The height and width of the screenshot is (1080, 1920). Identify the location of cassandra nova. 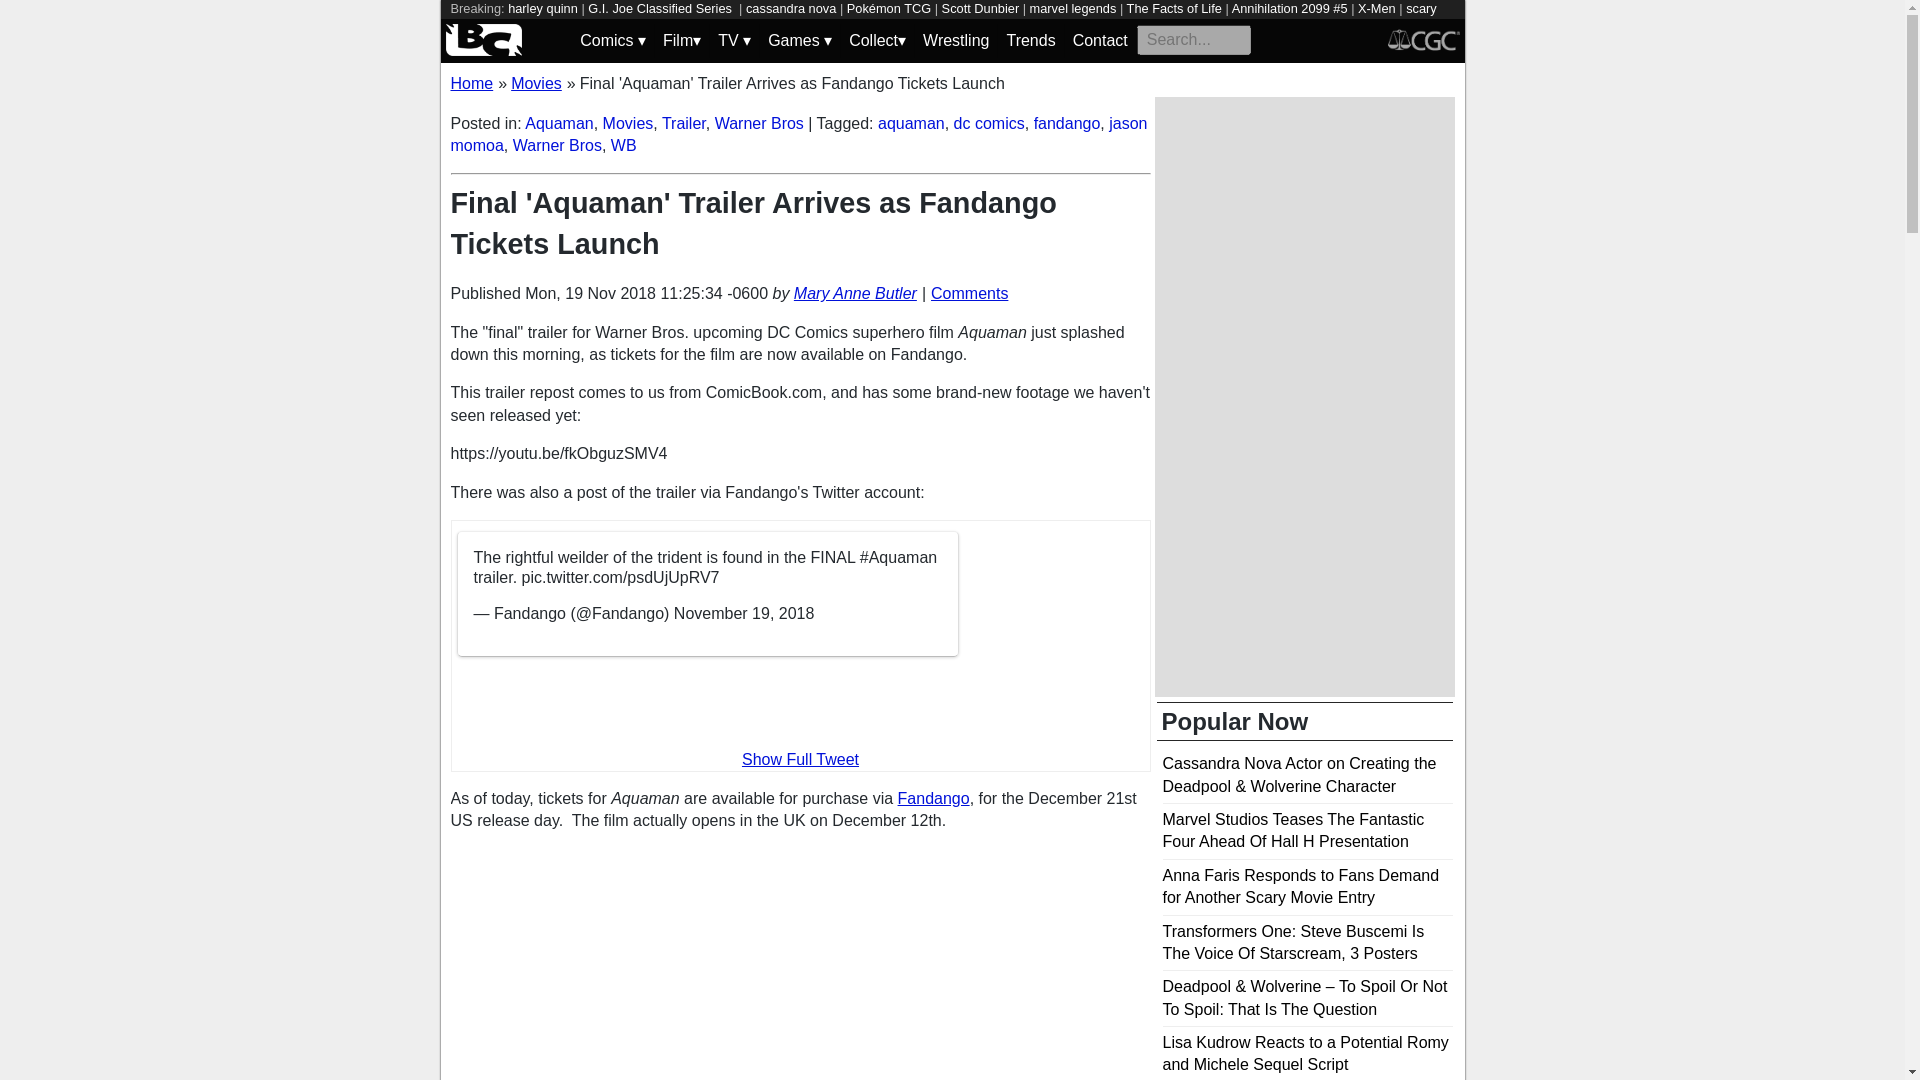
(790, 8).